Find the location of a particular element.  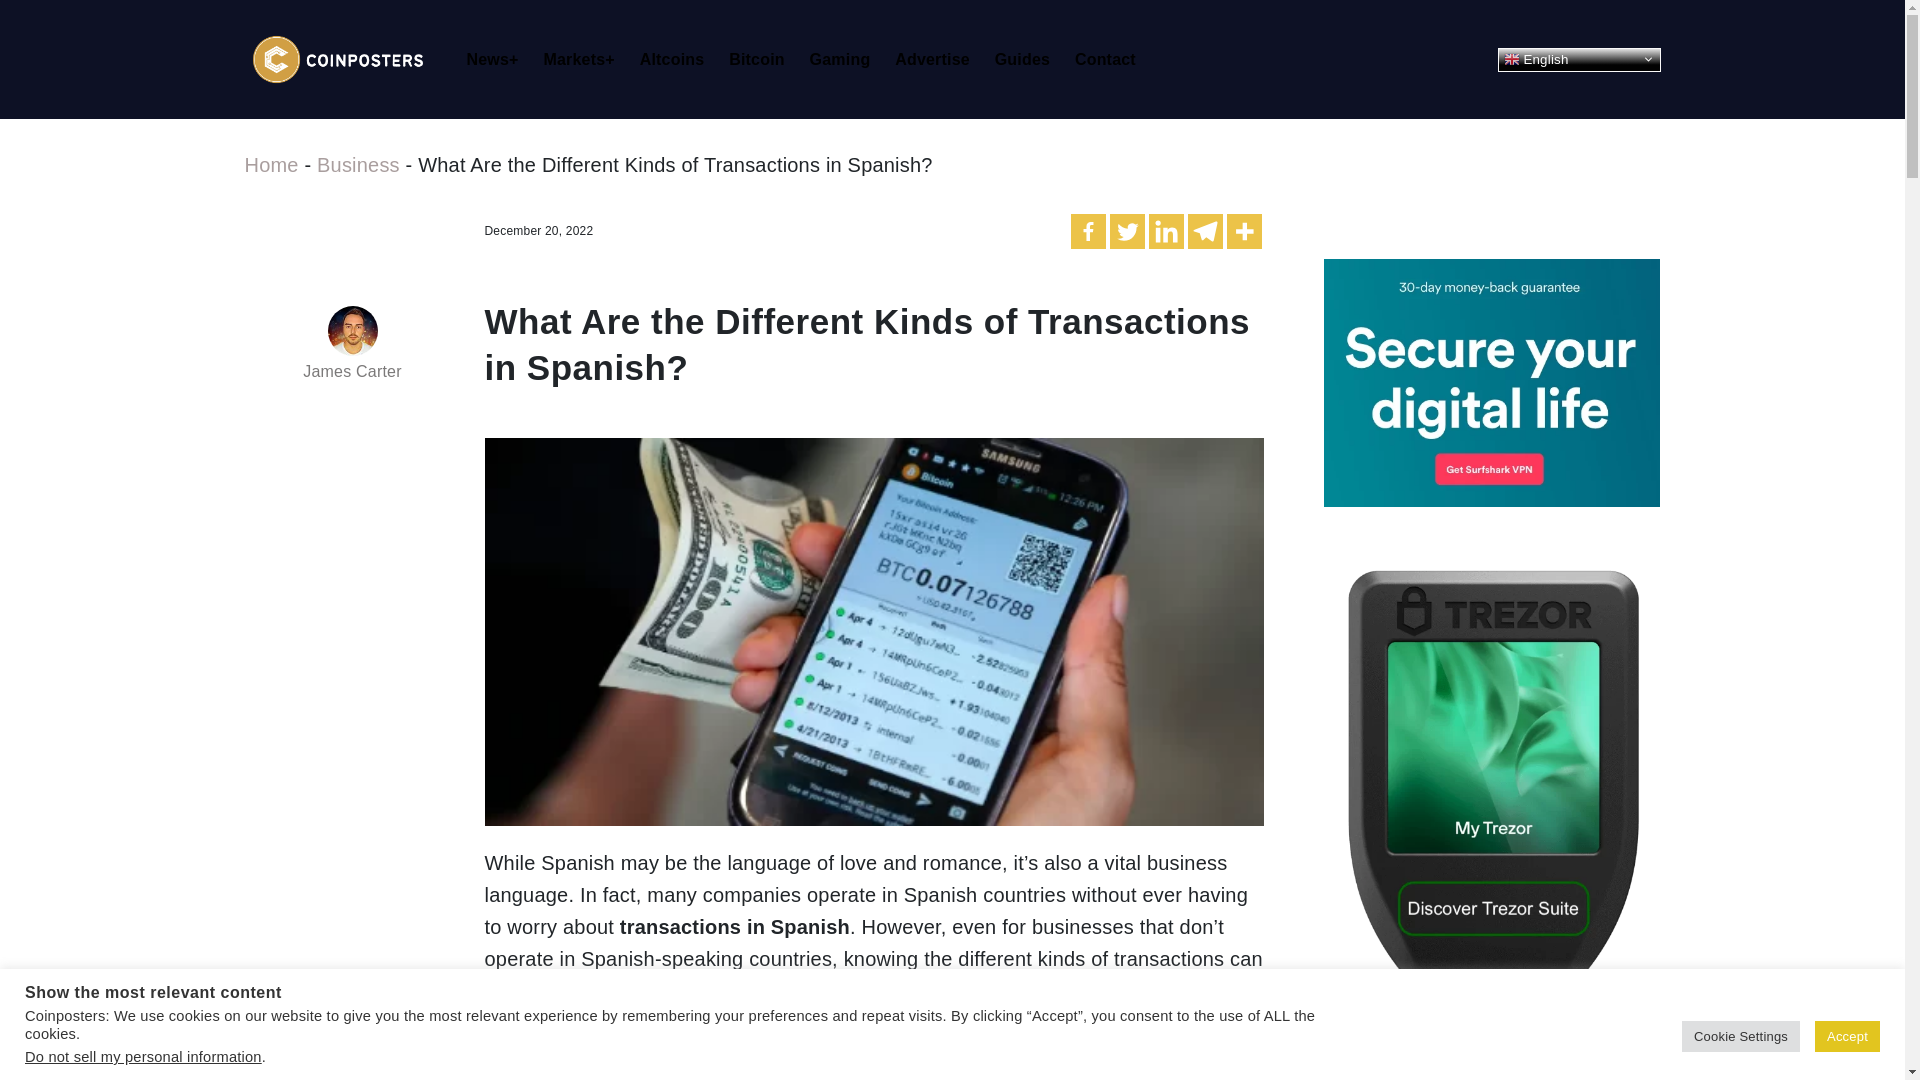

Home is located at coordinates (270, 165).